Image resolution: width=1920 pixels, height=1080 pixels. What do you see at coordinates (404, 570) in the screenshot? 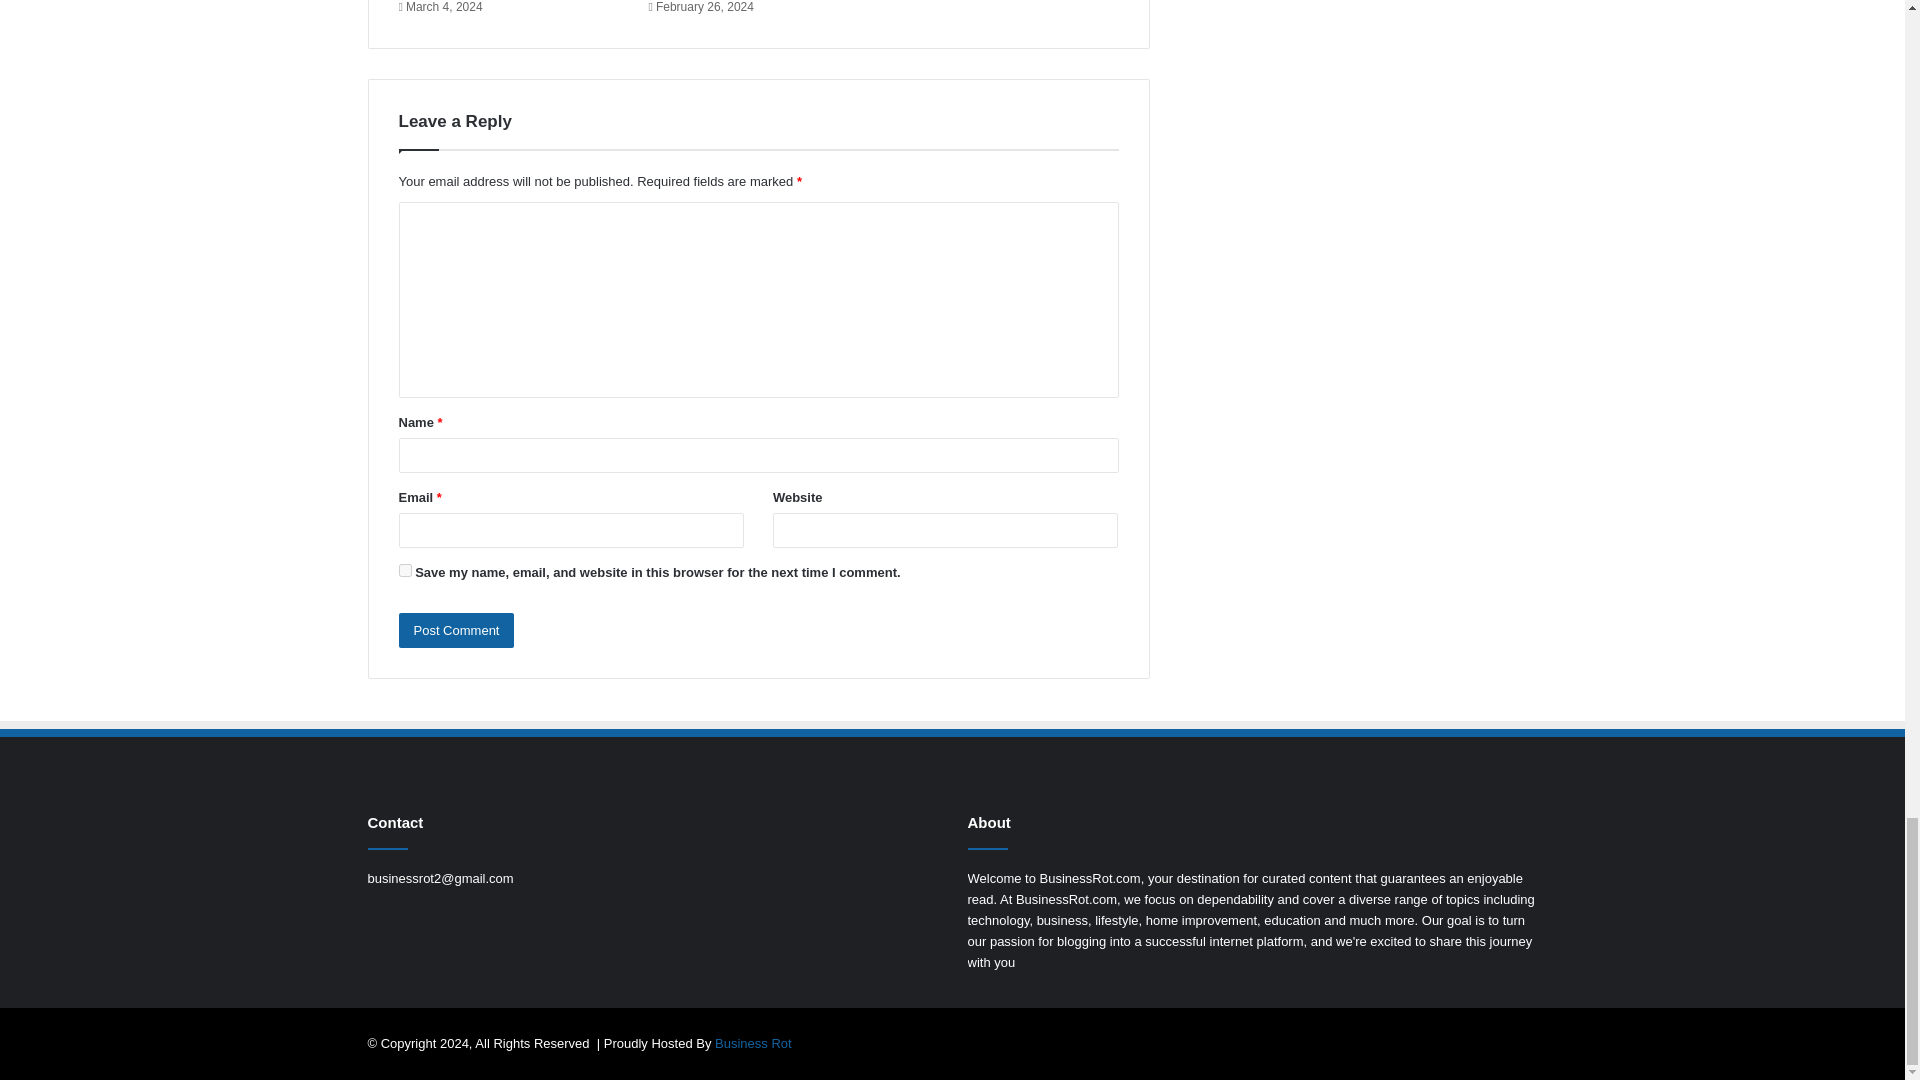
I see `yes` at bounding box center [404, 570].